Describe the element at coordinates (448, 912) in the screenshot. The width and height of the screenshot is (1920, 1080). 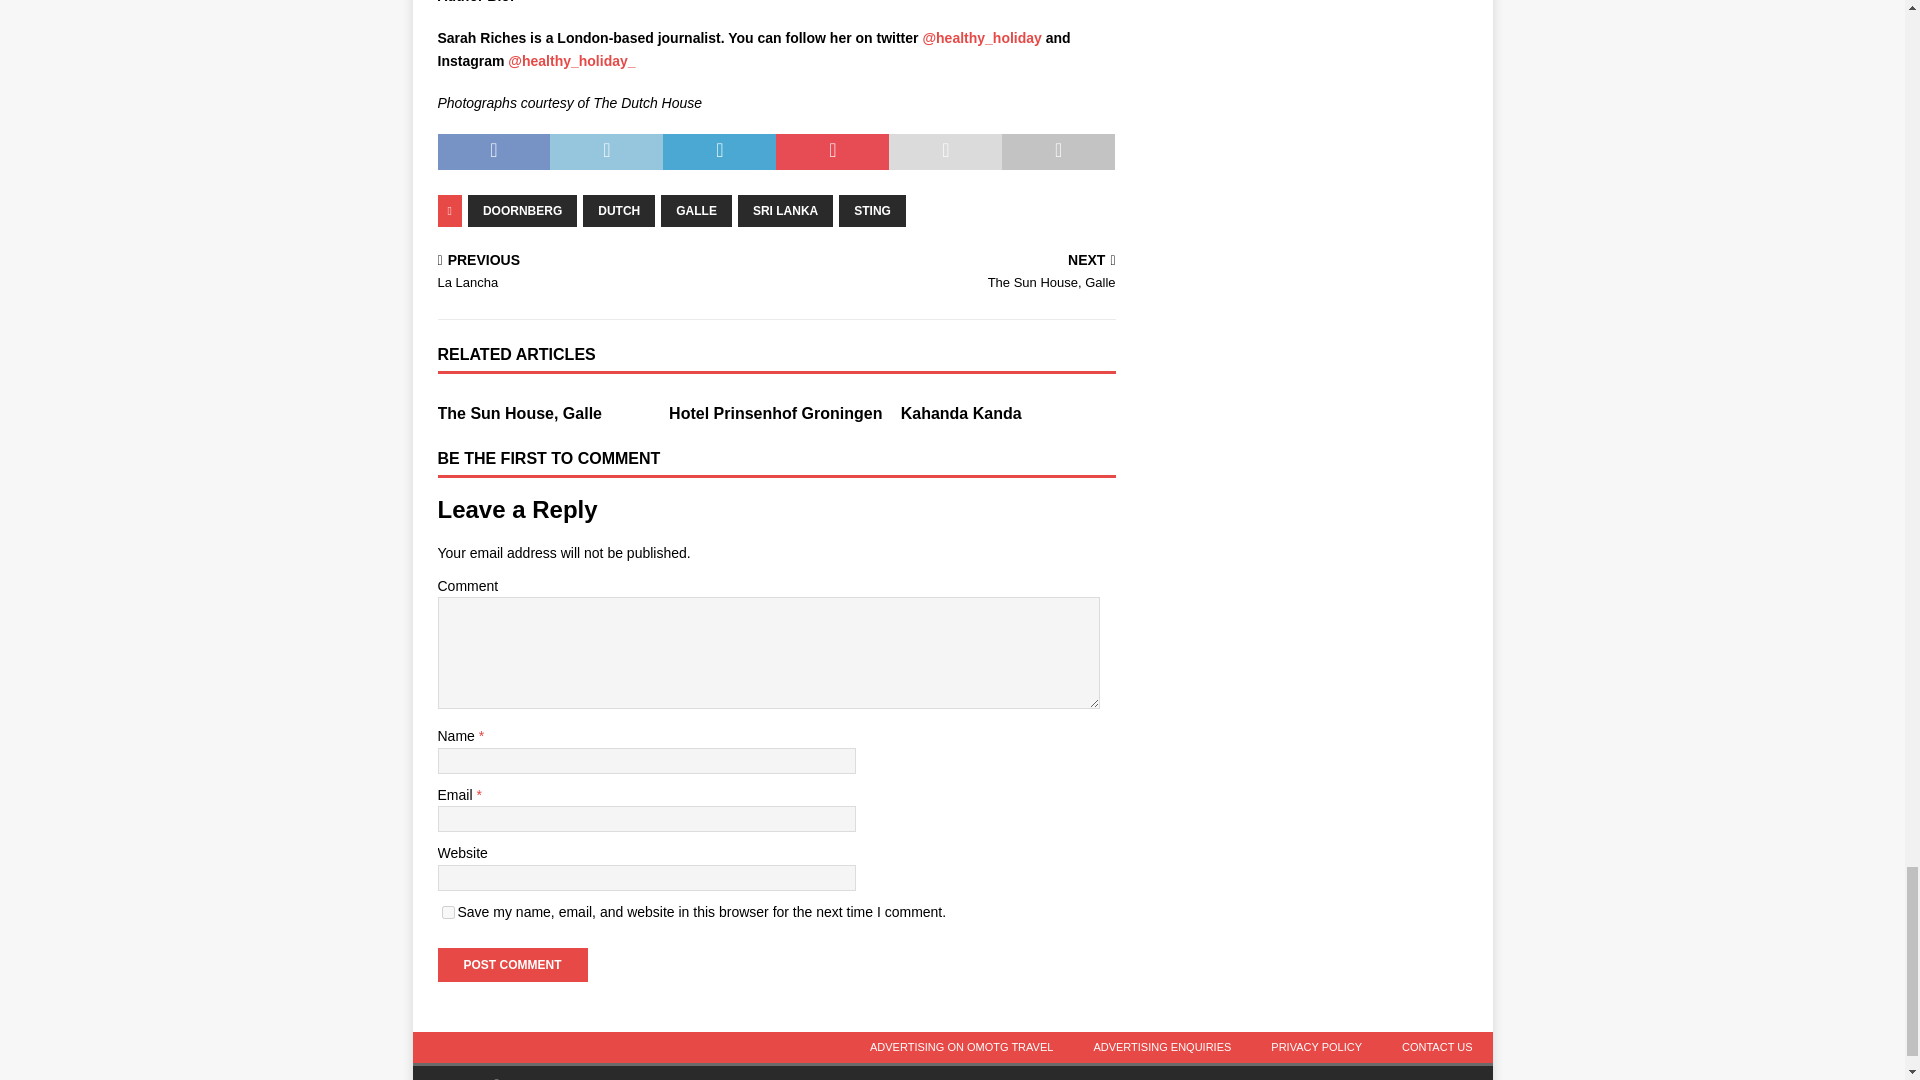
I see `yes` at that location.